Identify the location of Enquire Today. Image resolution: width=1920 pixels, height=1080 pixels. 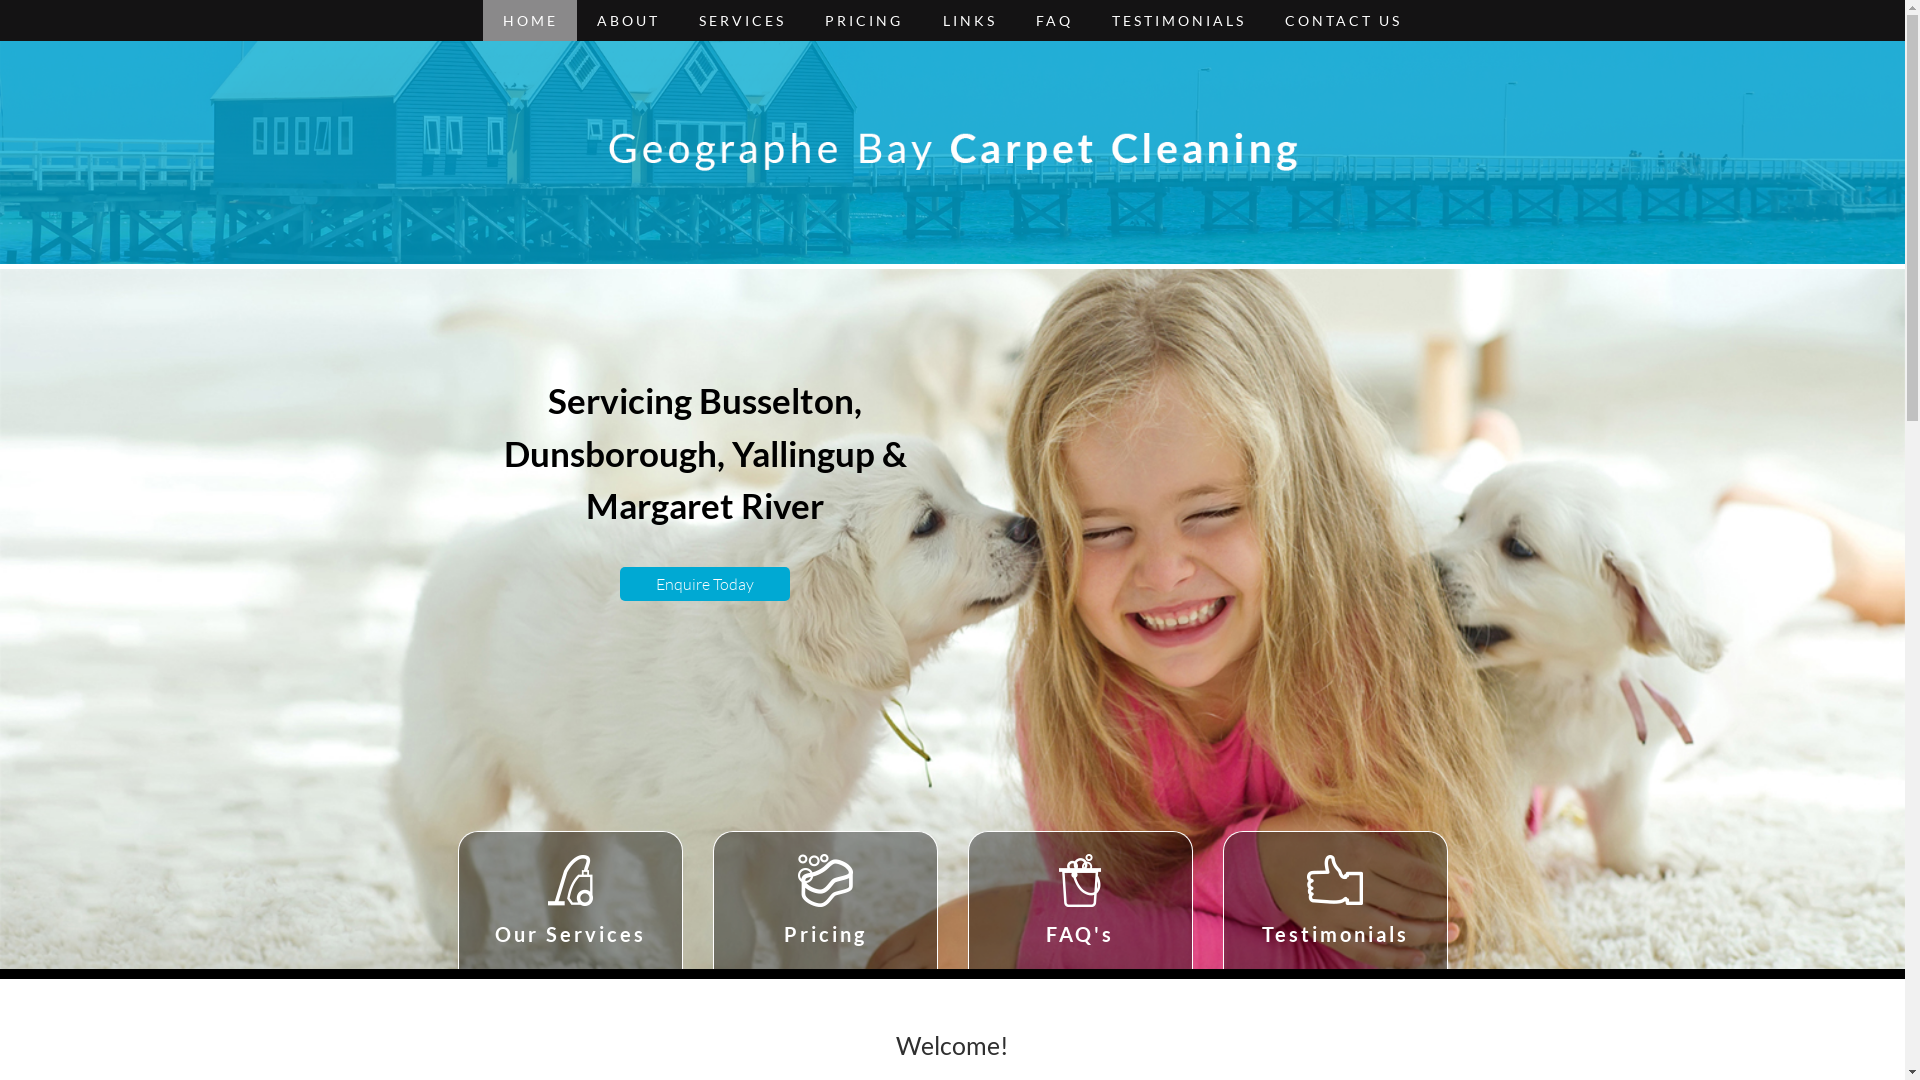
(704, 584).